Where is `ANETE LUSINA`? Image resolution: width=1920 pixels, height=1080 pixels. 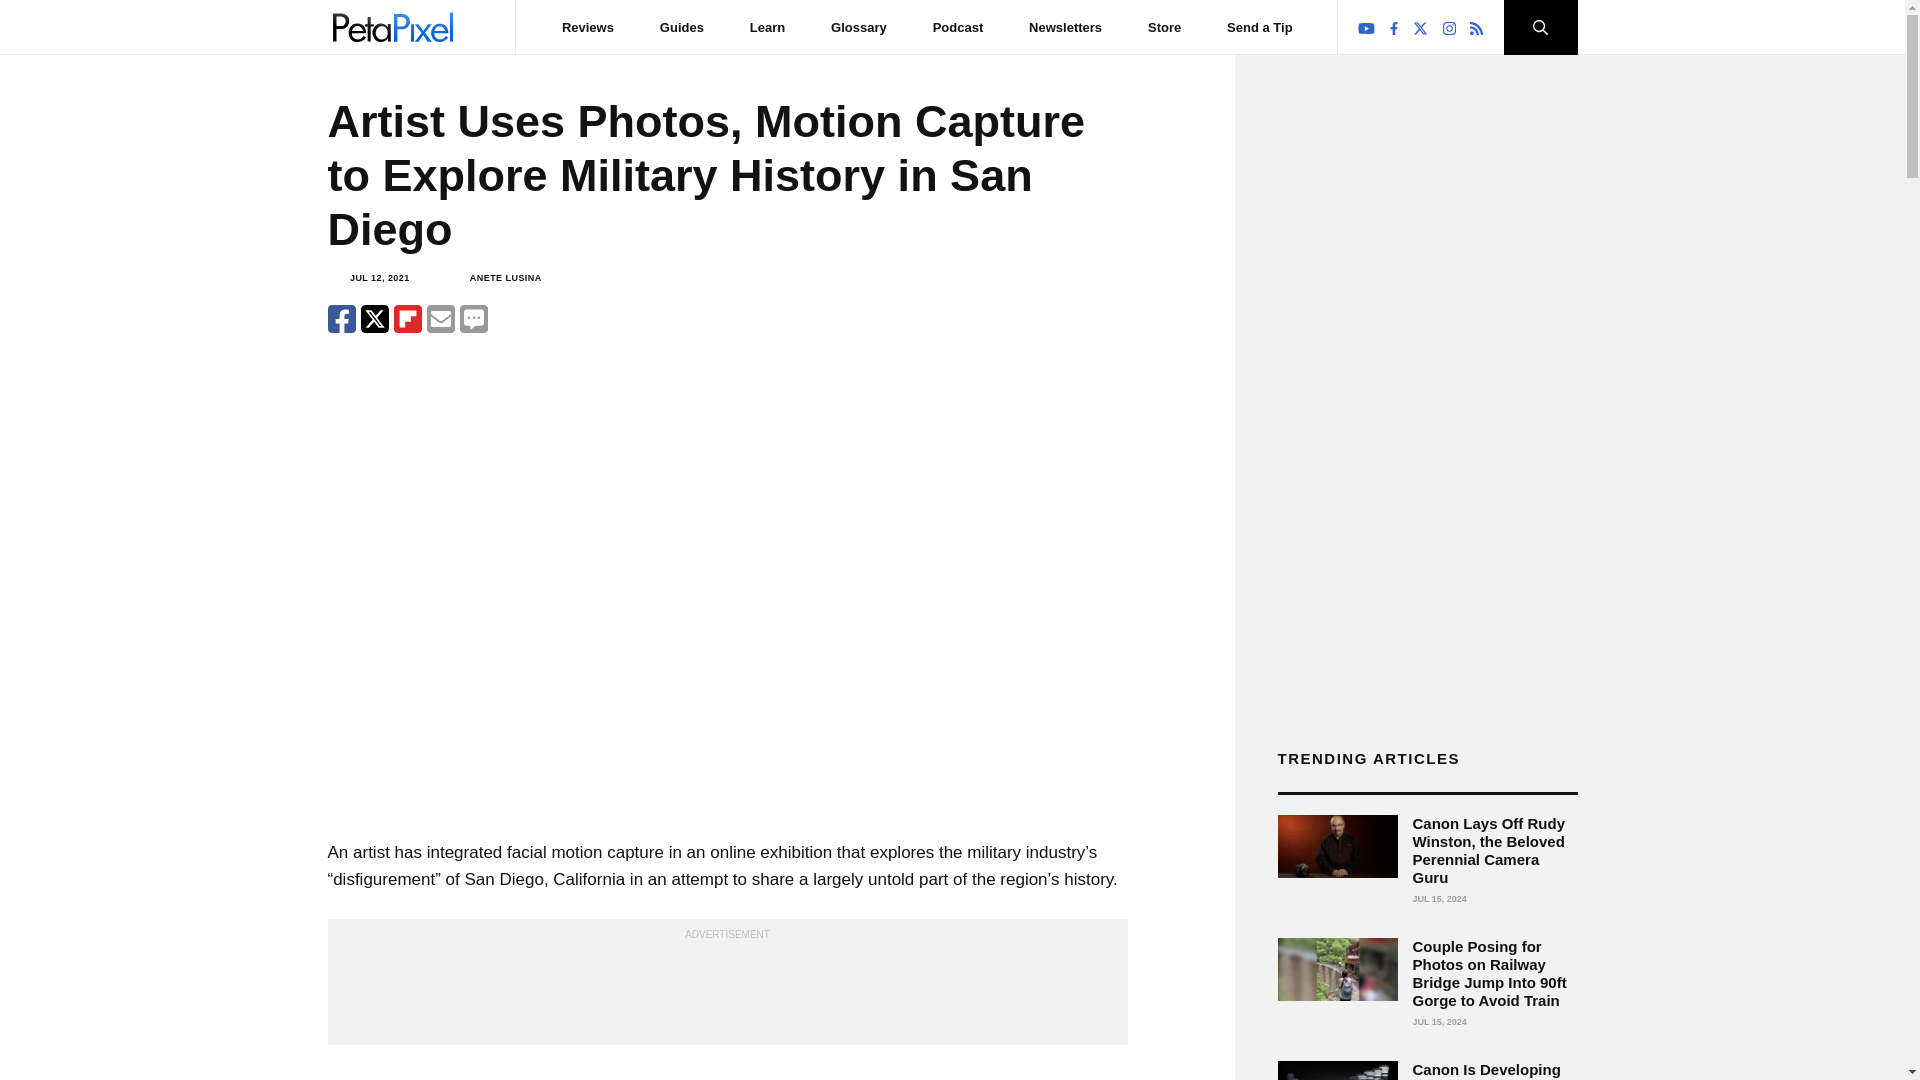 ANETE LUSINA is located at coordinates (506, 278).